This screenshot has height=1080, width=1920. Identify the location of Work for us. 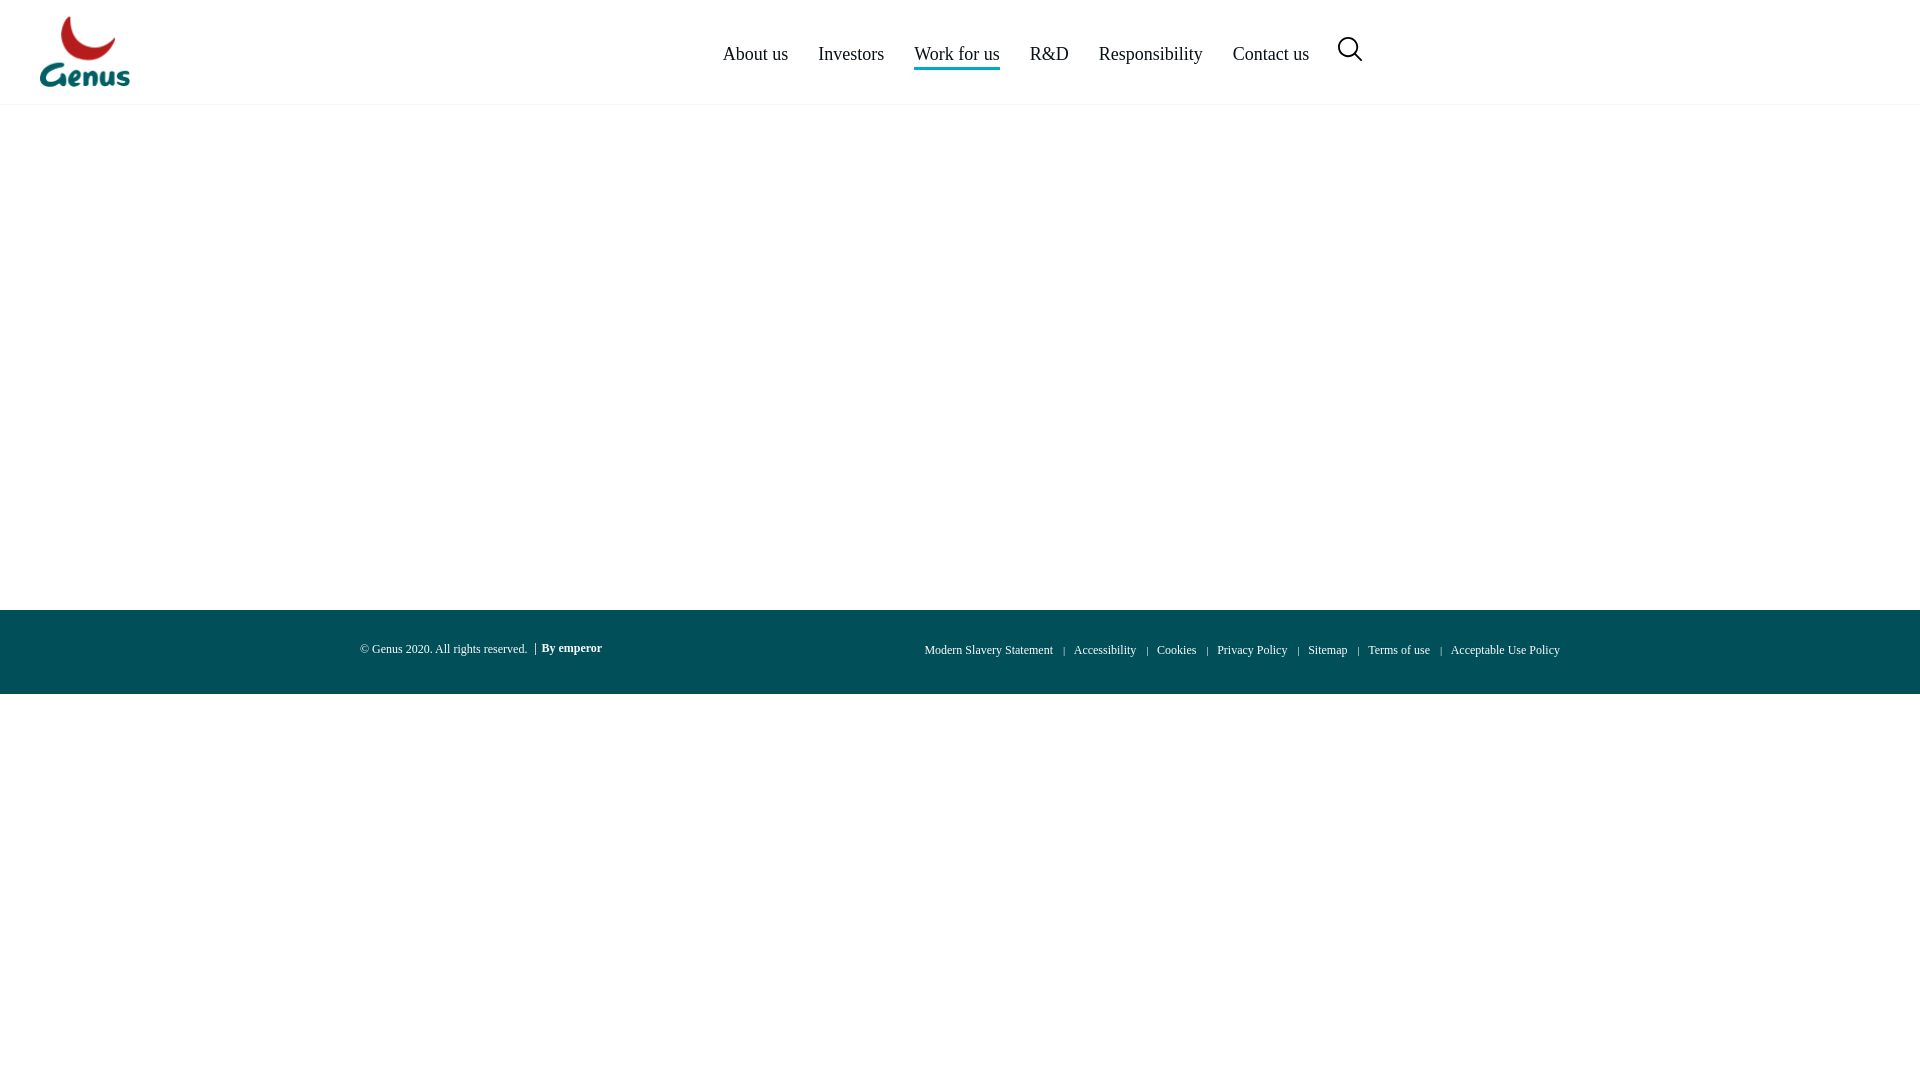
(956, 54).